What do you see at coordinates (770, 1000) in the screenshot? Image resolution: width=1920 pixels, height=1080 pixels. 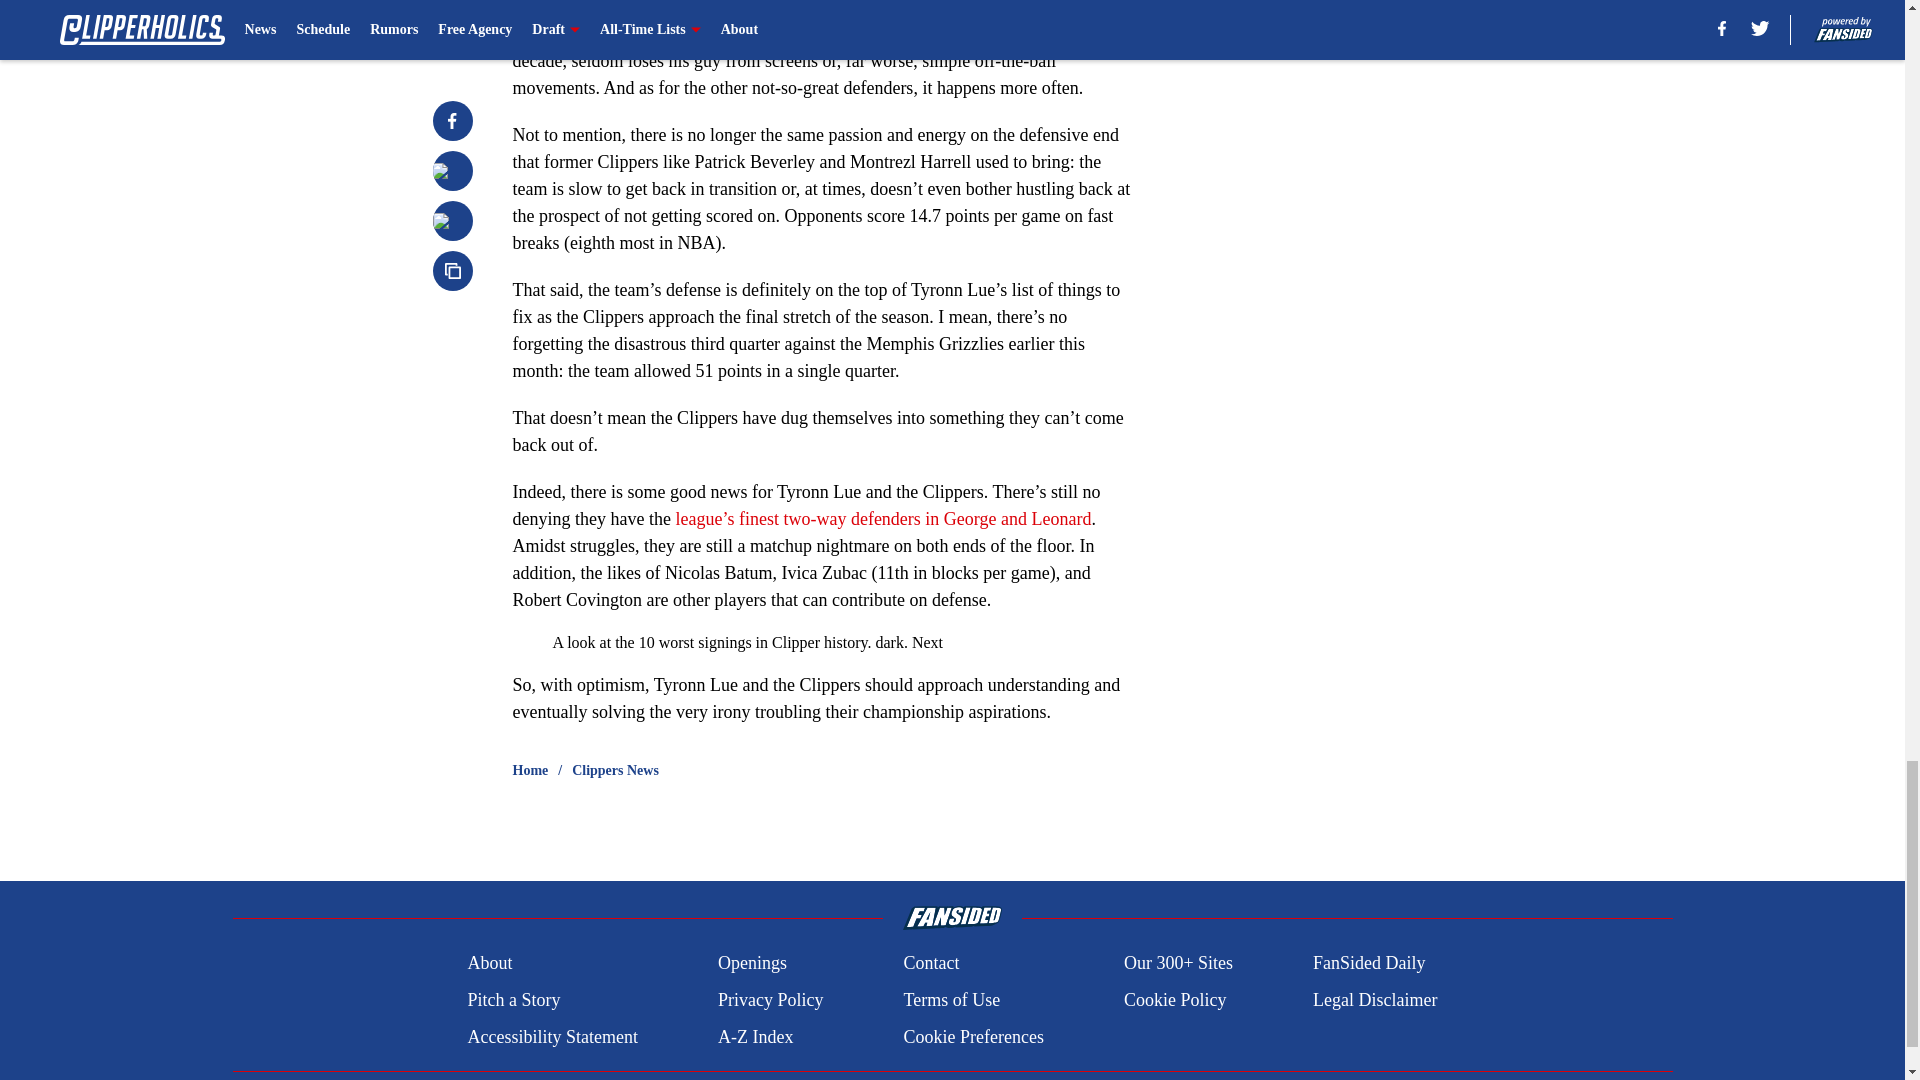 I see `Privacy Policy` at bounding box center [770, 1000].